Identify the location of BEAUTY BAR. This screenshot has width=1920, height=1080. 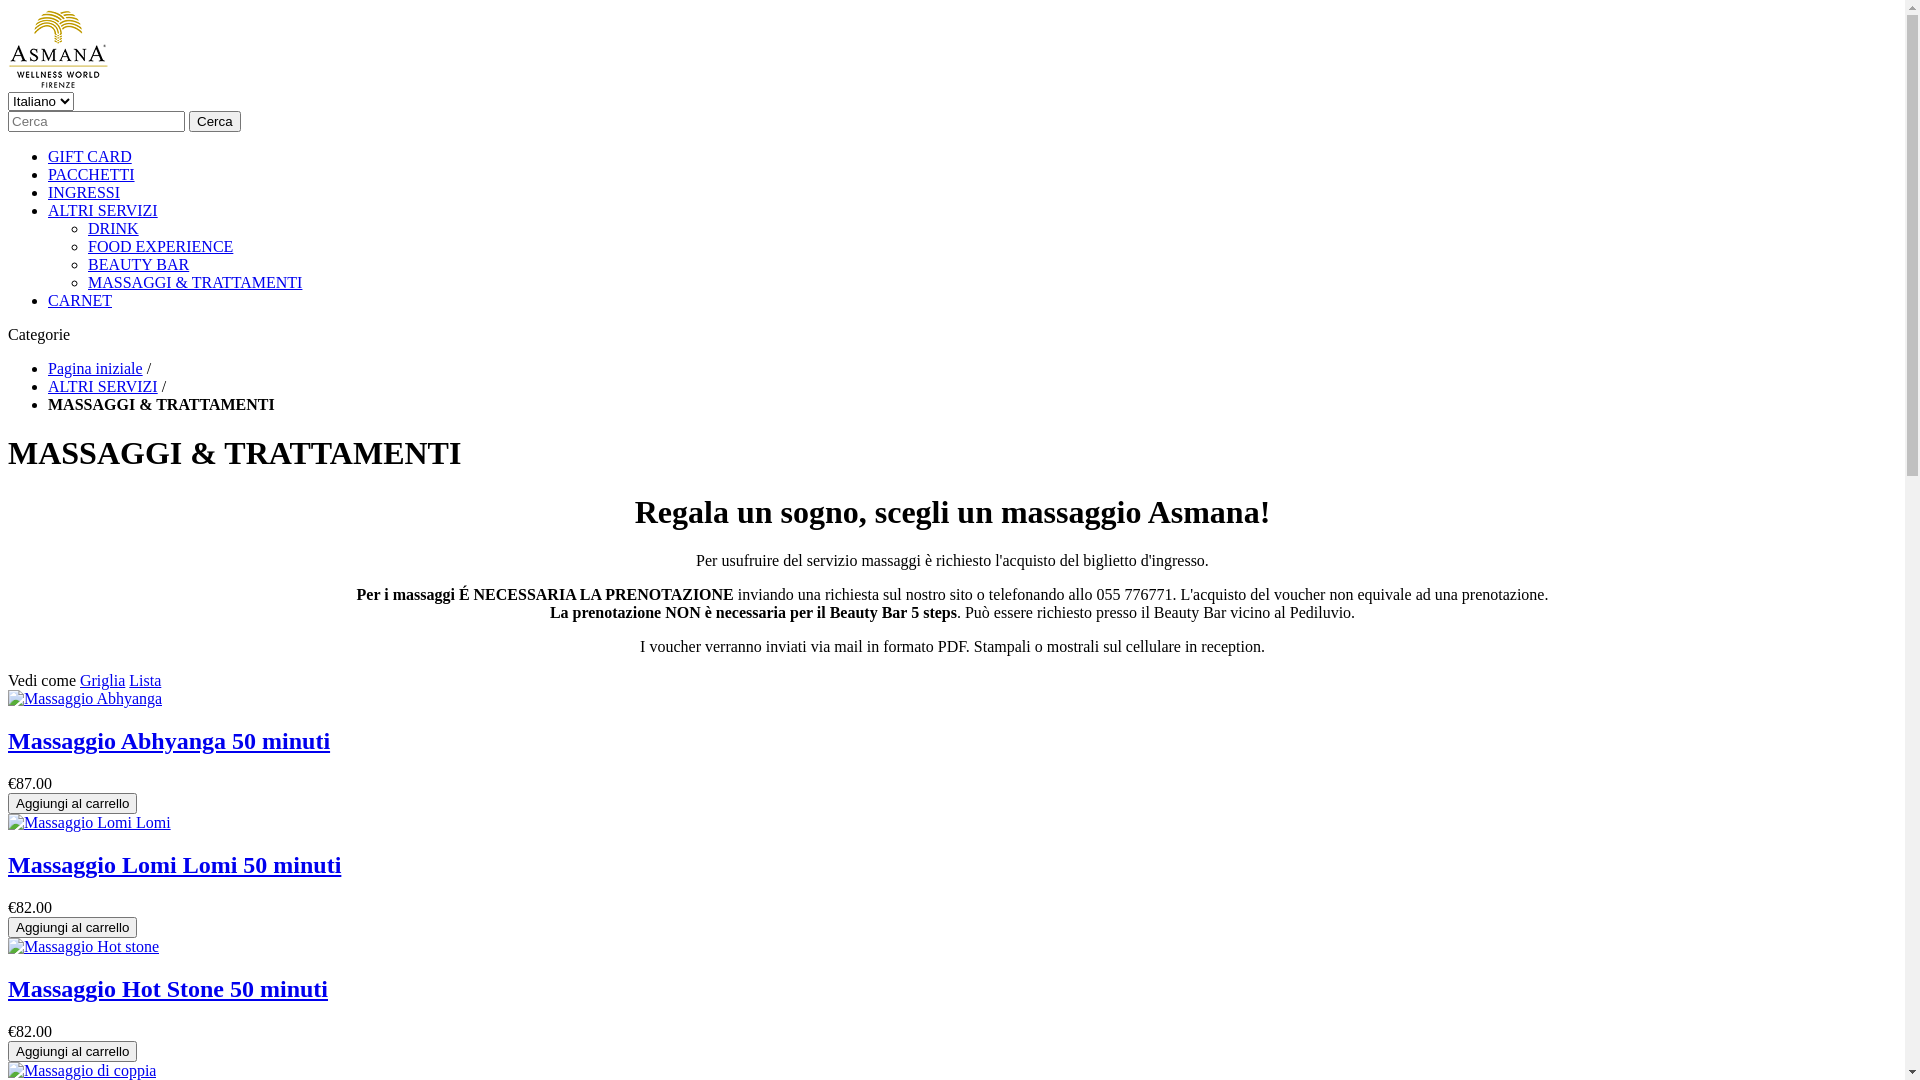
(138, 264).